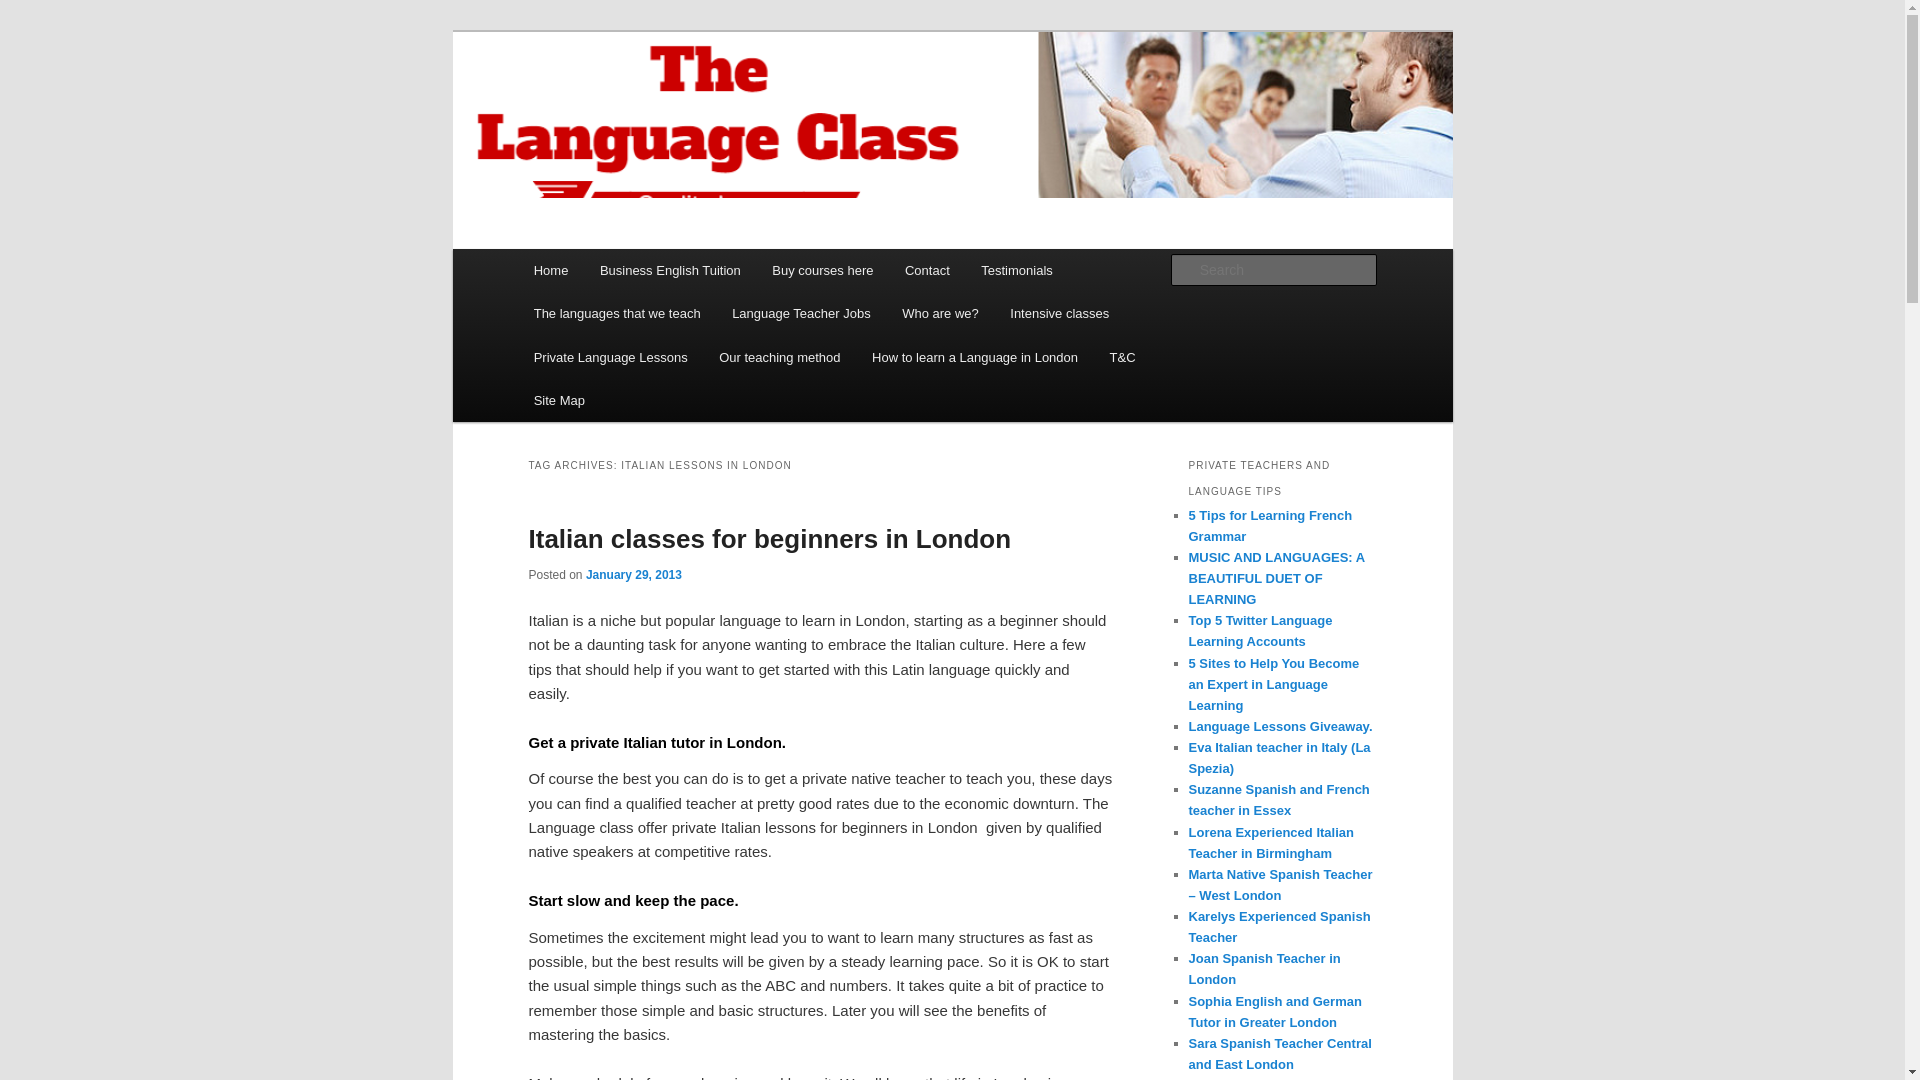  I want to click on The Language Class London, so click(733, 104).